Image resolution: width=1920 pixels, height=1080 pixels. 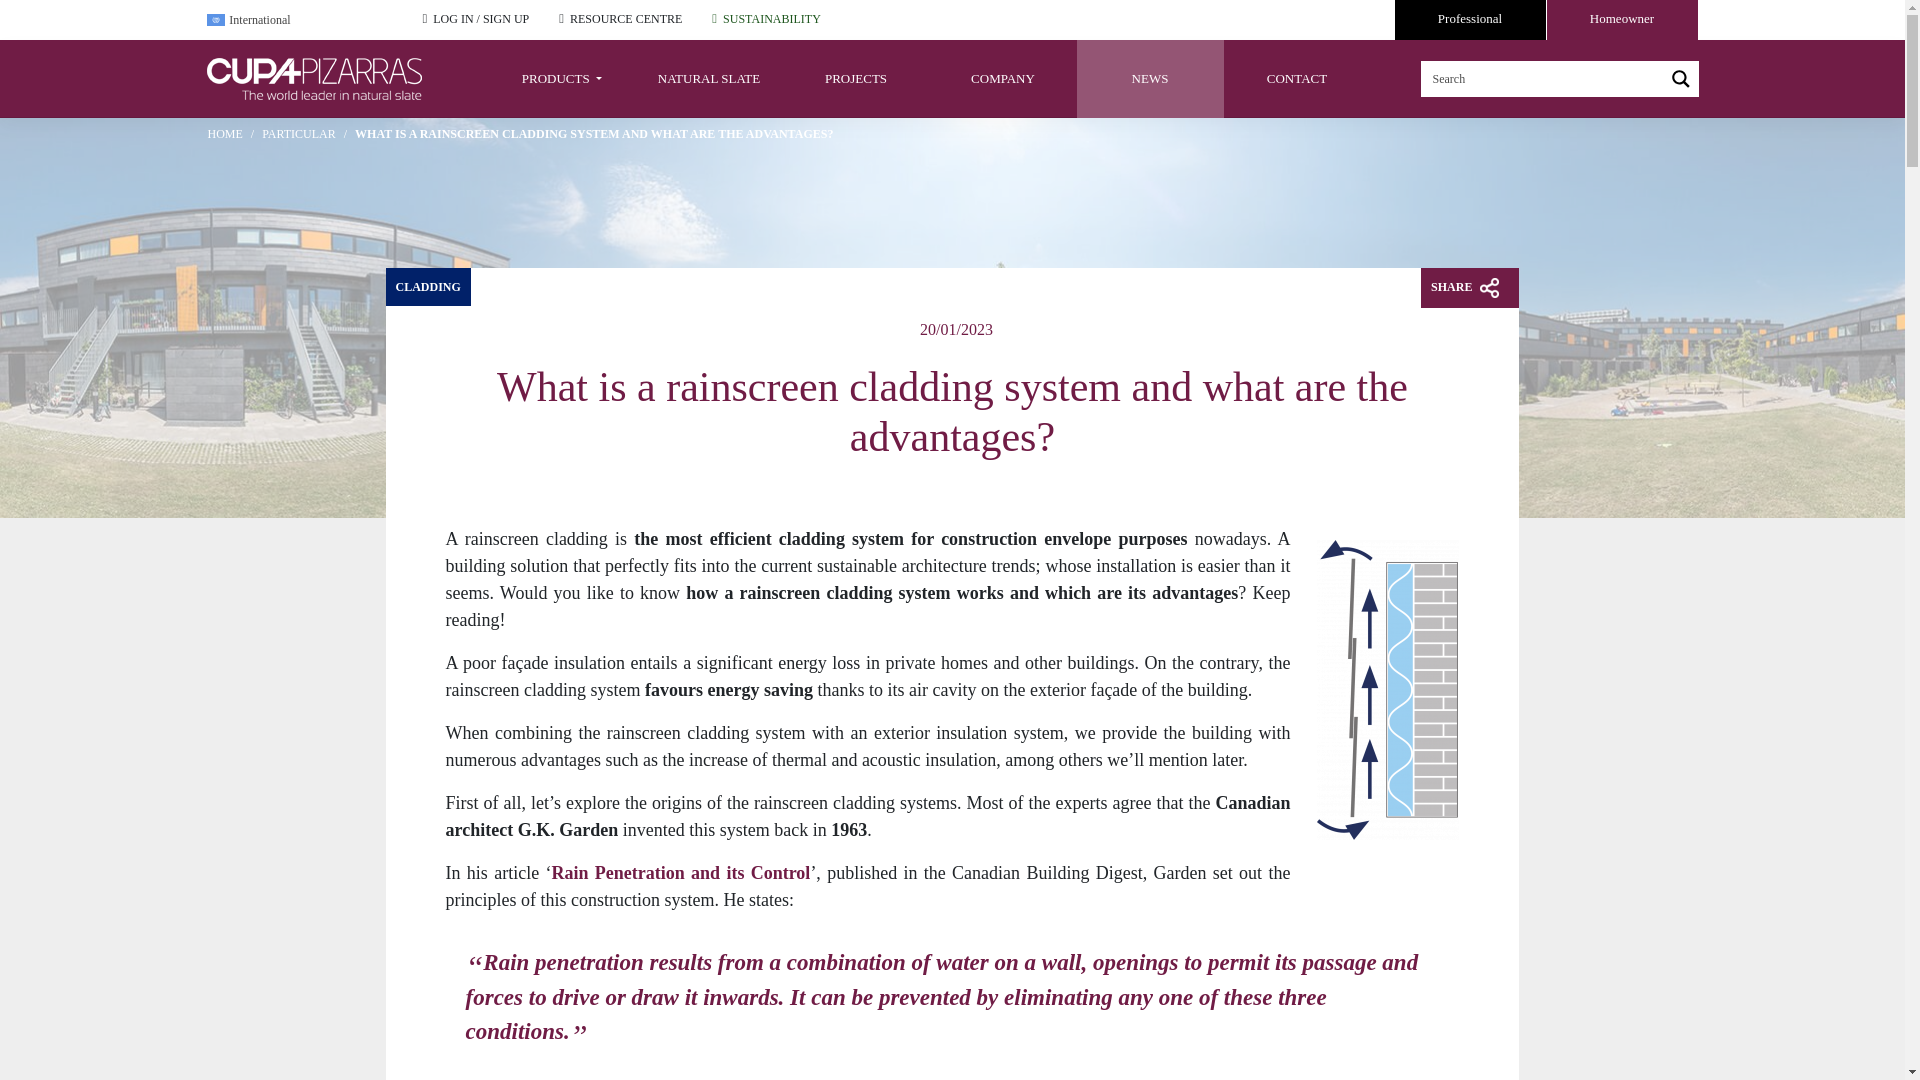 I want to click on SUSTAINABILITY, so click(x=772, y=18).